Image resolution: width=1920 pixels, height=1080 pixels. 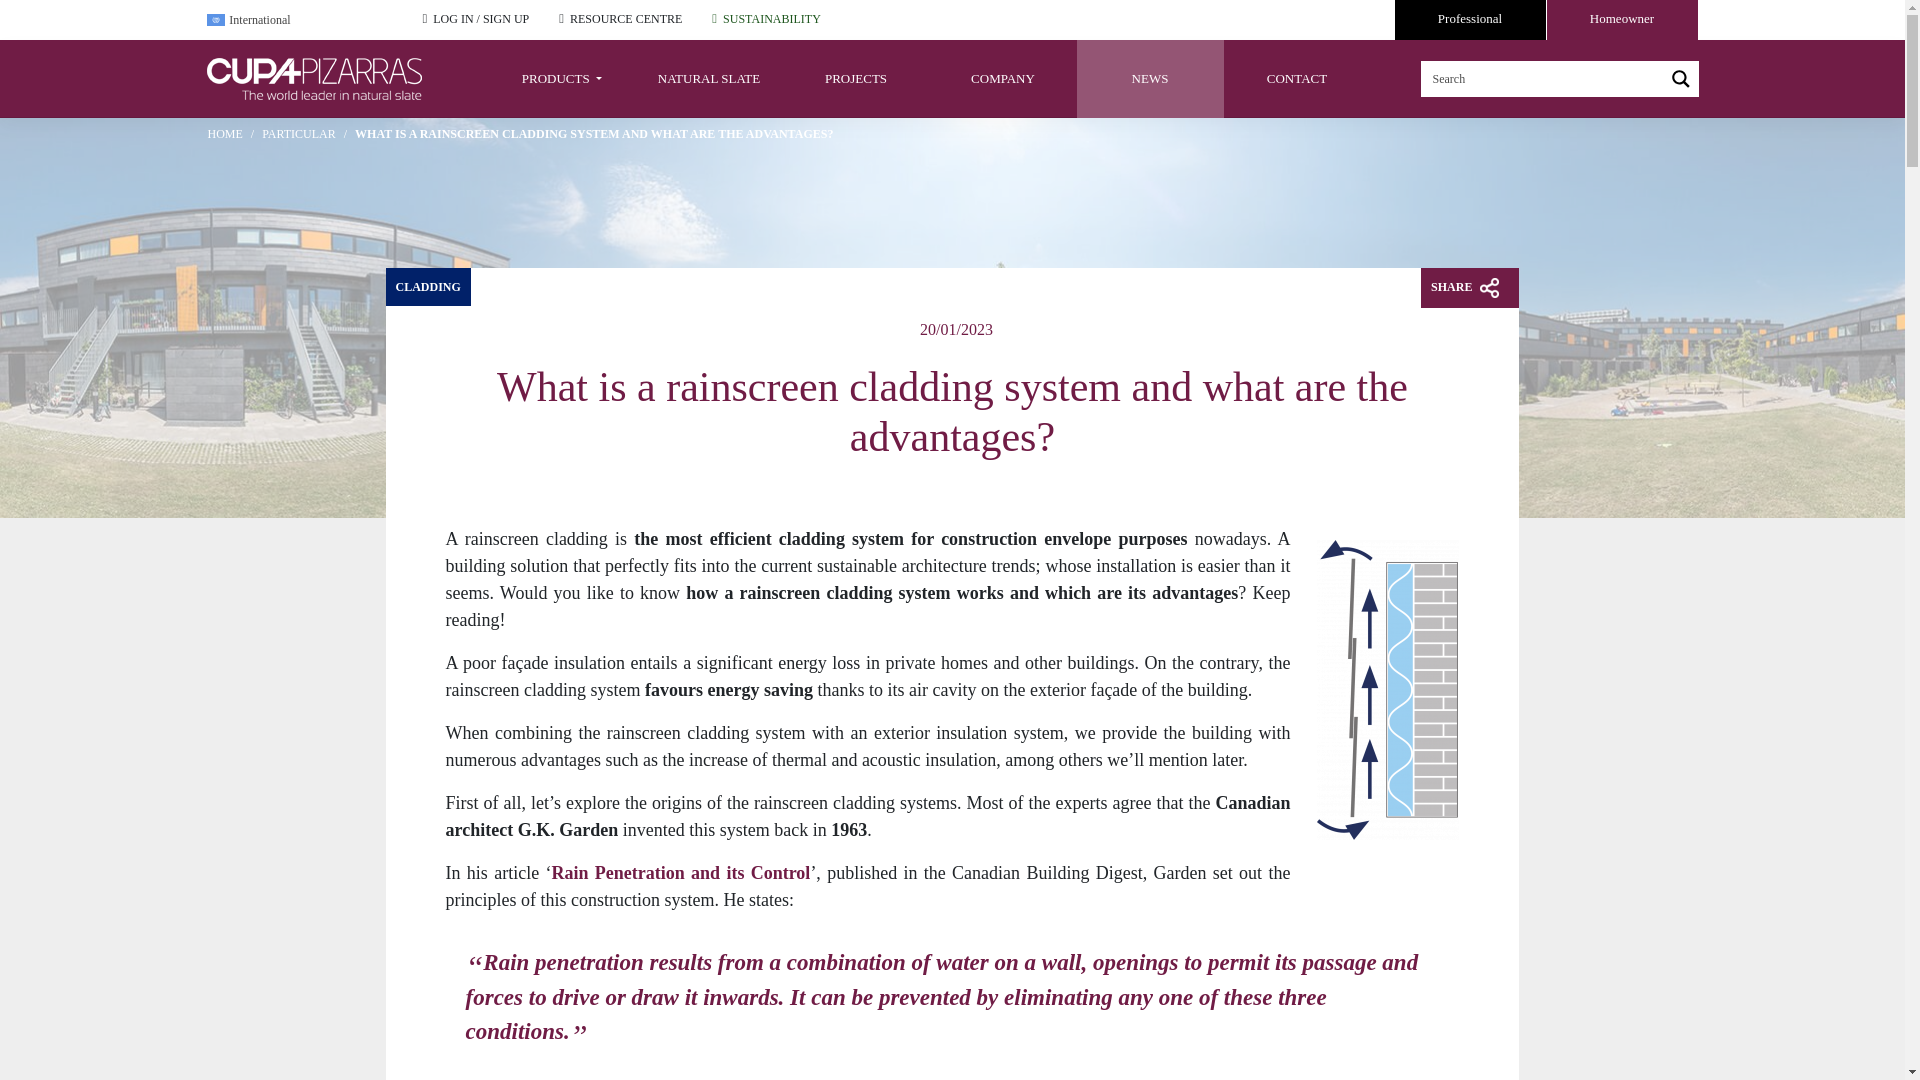 I want to click on SUSTAINABILITY, so click(x=772, y=18).